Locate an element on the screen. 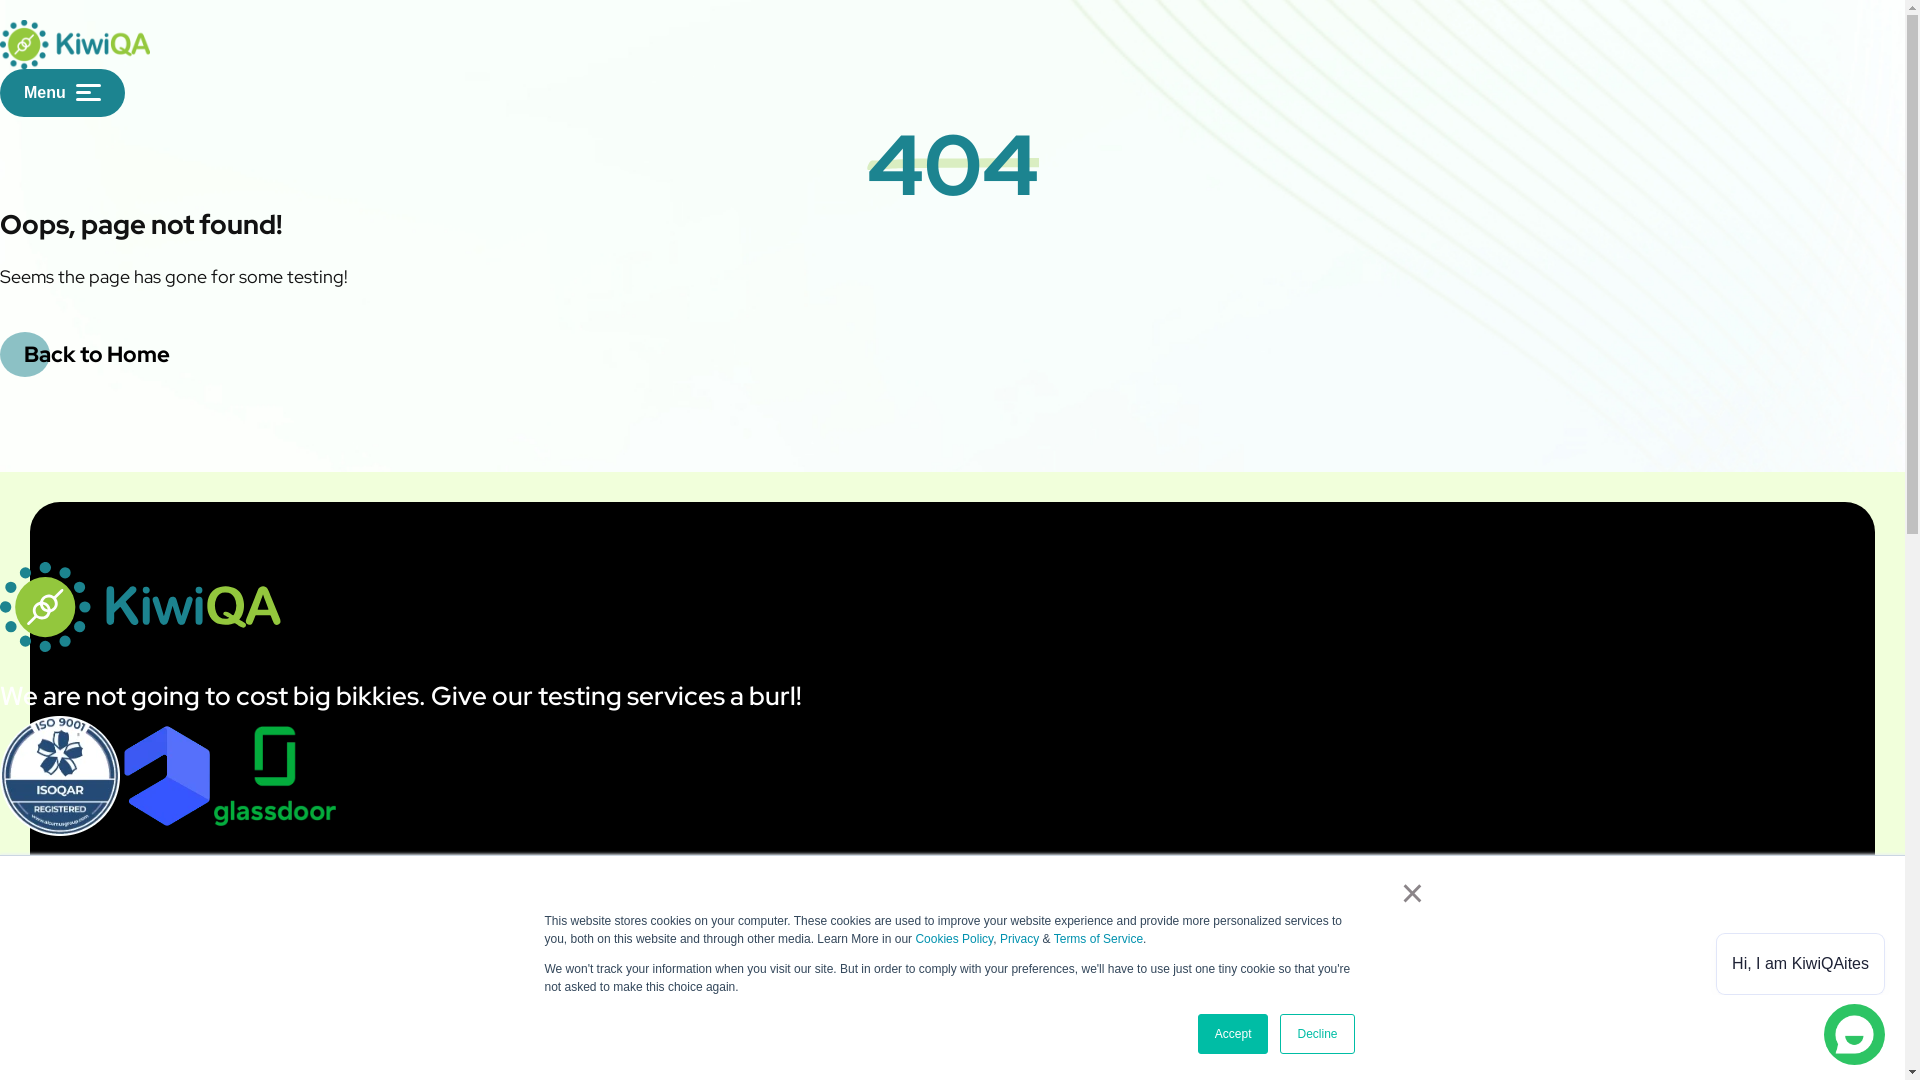 Image resolution: width=1920 pixels, height=1080 pixels. Privacy is located at coordinates (1020, 939).